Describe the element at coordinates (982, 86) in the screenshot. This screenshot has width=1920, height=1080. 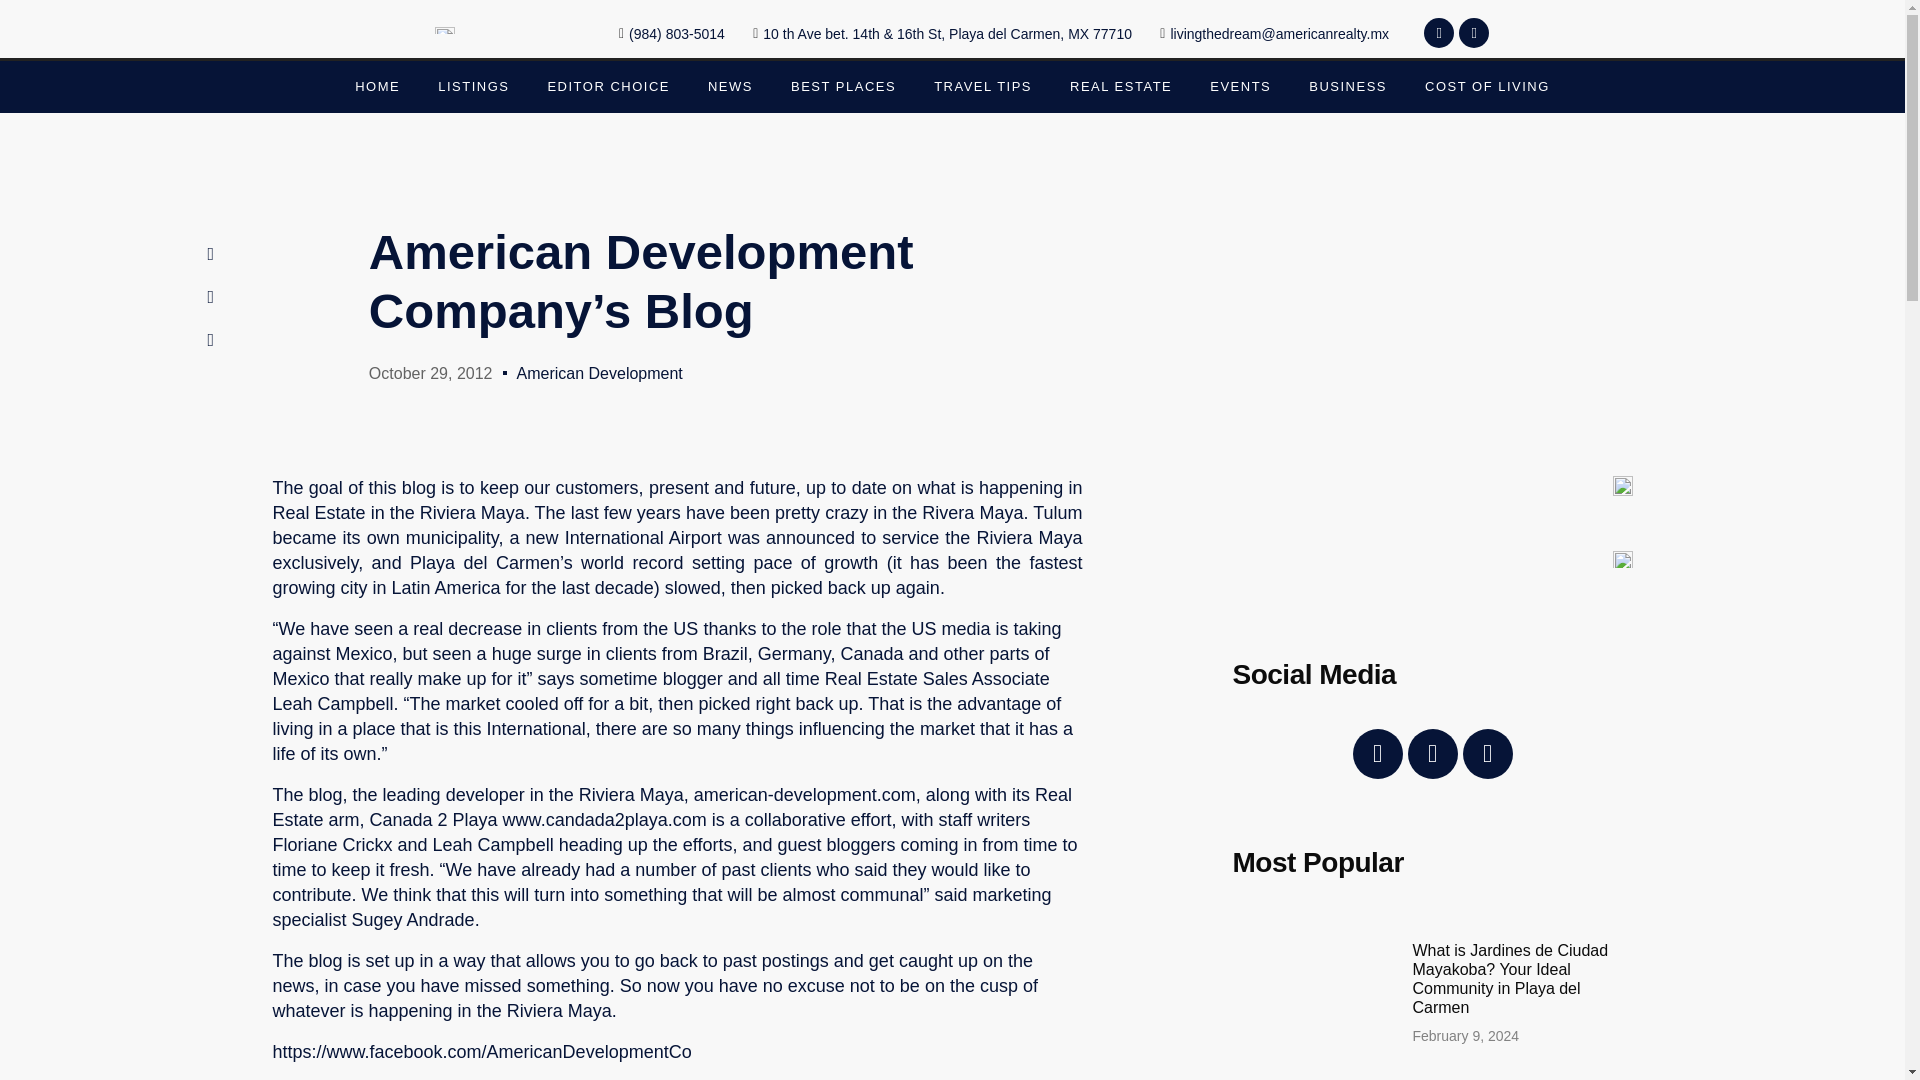
I see `TRAVEL TIPS` at that location.